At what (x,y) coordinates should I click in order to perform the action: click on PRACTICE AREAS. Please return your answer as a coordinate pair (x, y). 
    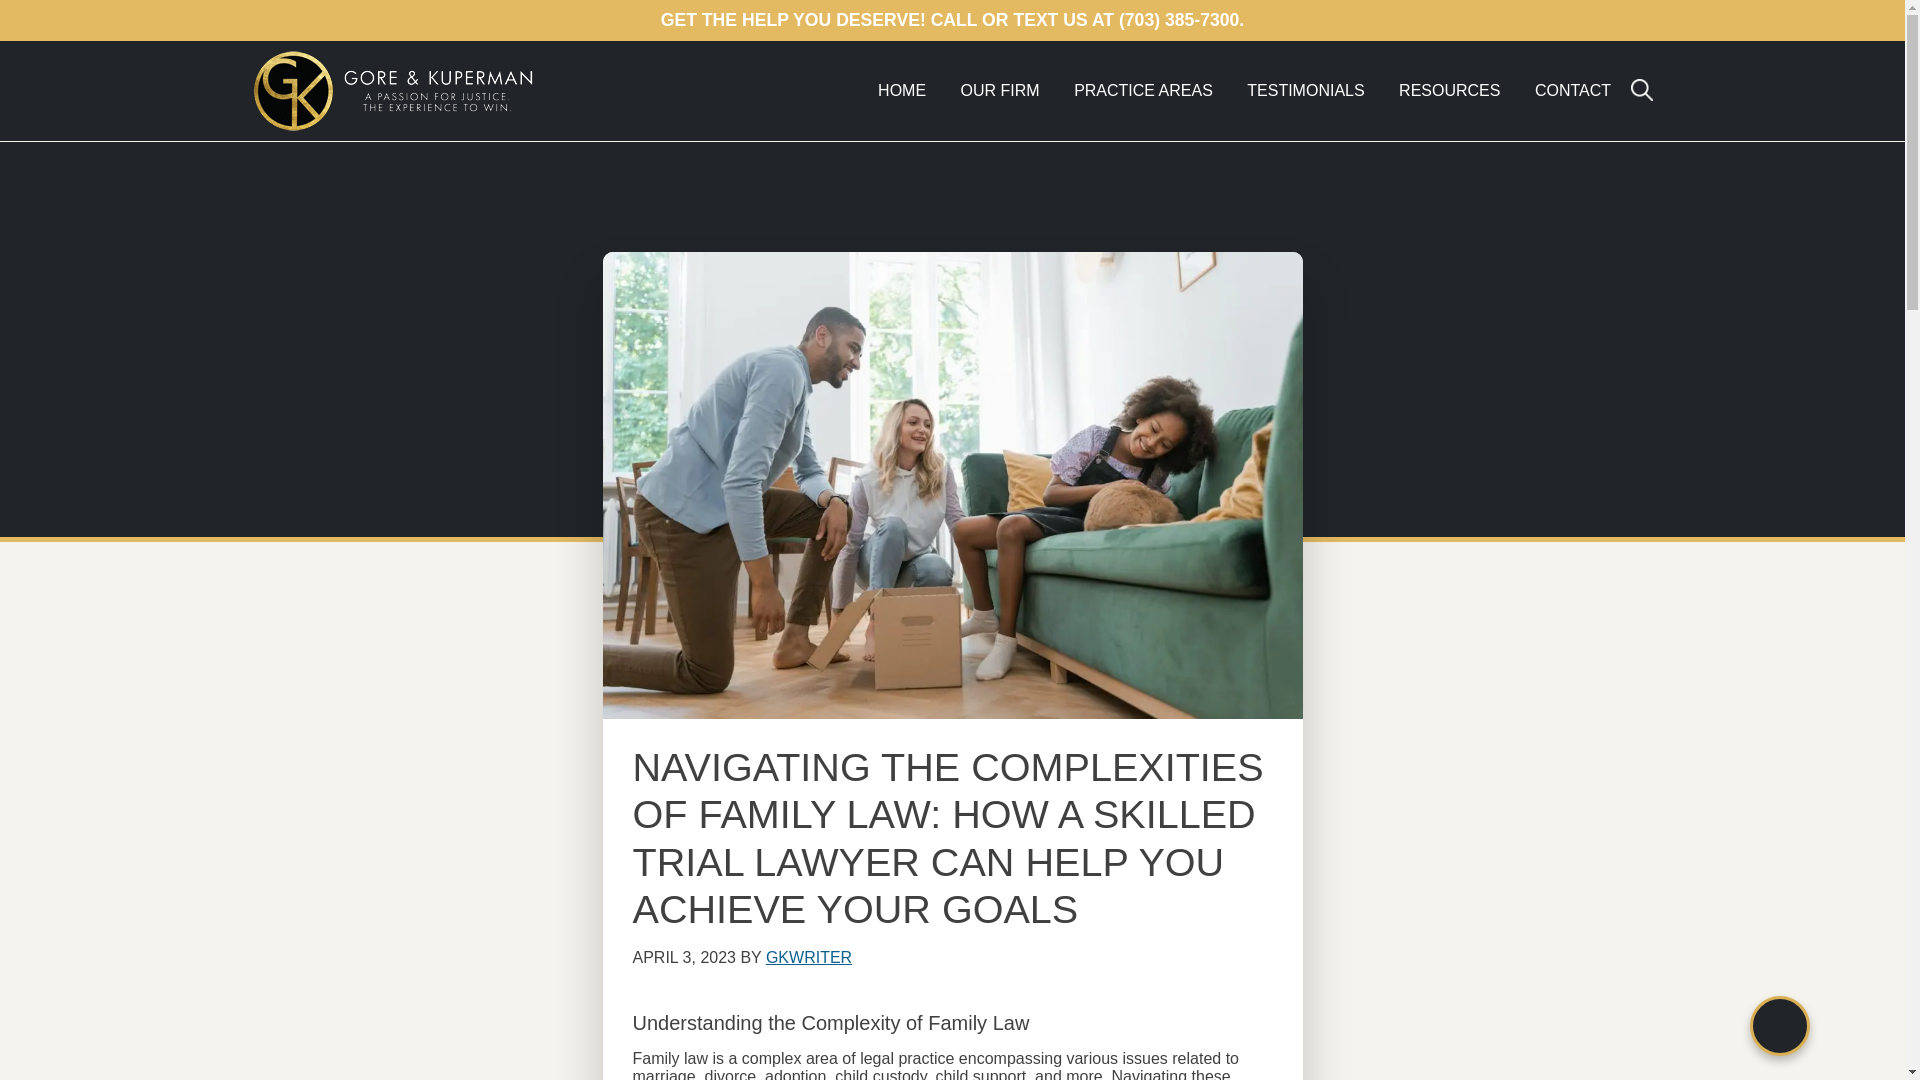
    Looking at the image, I should click on (1144, 90).